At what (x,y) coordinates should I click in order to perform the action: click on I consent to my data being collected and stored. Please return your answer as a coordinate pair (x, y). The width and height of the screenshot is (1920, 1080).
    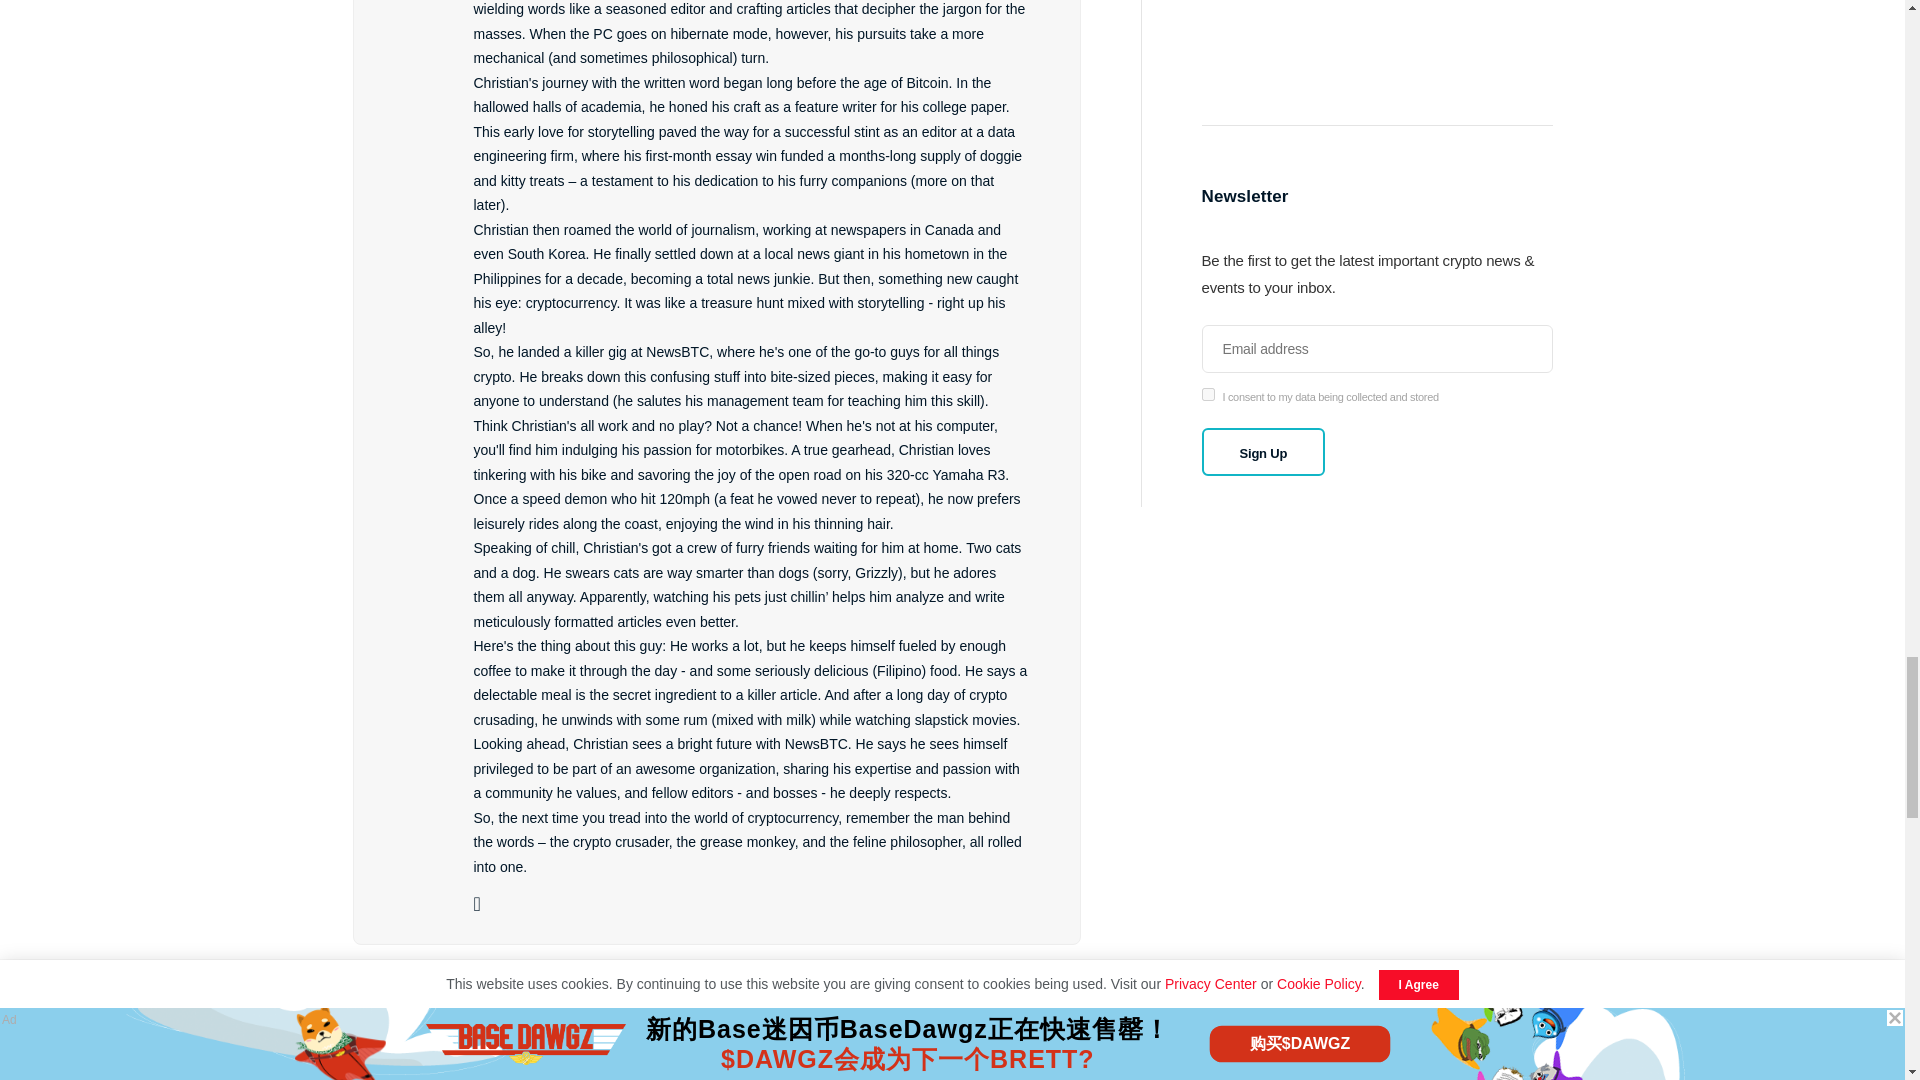
    Looking at the image, I should click on (1208, 394).